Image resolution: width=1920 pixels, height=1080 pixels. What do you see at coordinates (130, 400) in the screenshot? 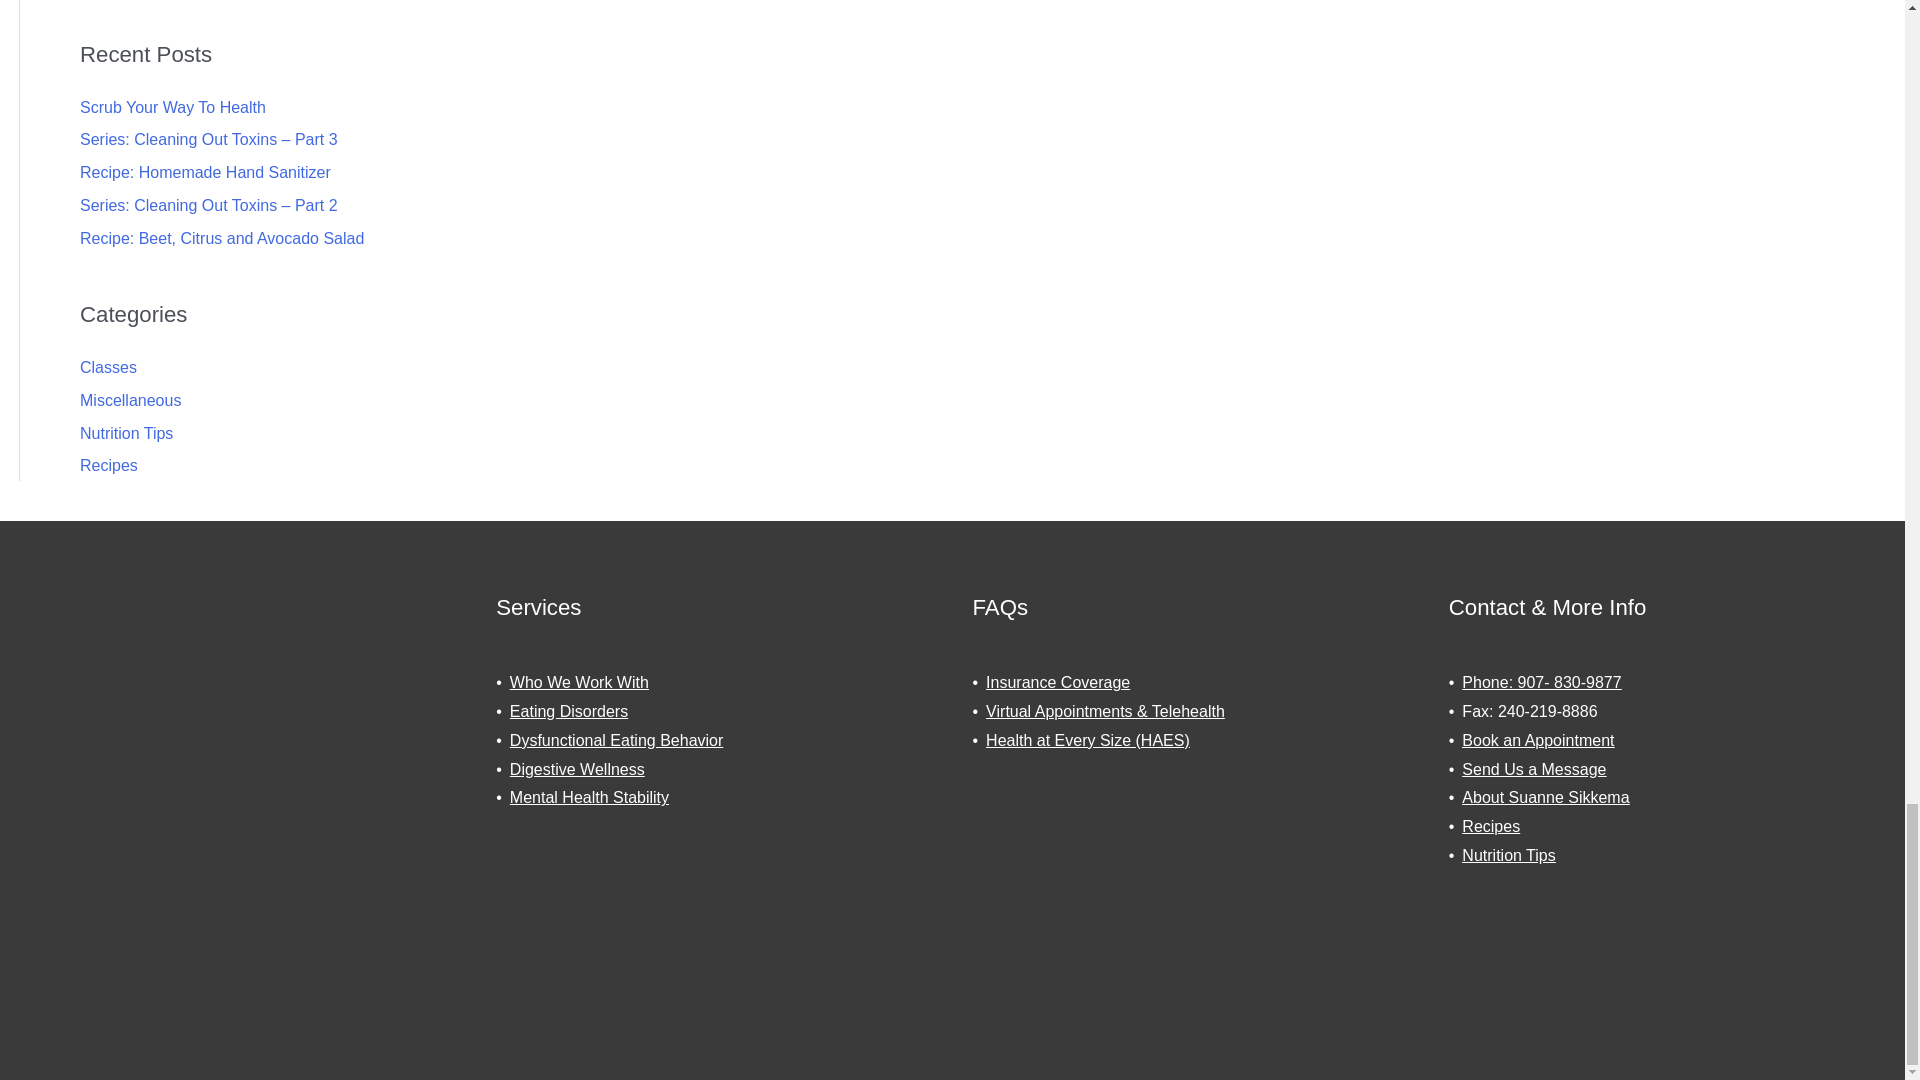
I see `Miscellaneous` at bounding box center [130, 400].